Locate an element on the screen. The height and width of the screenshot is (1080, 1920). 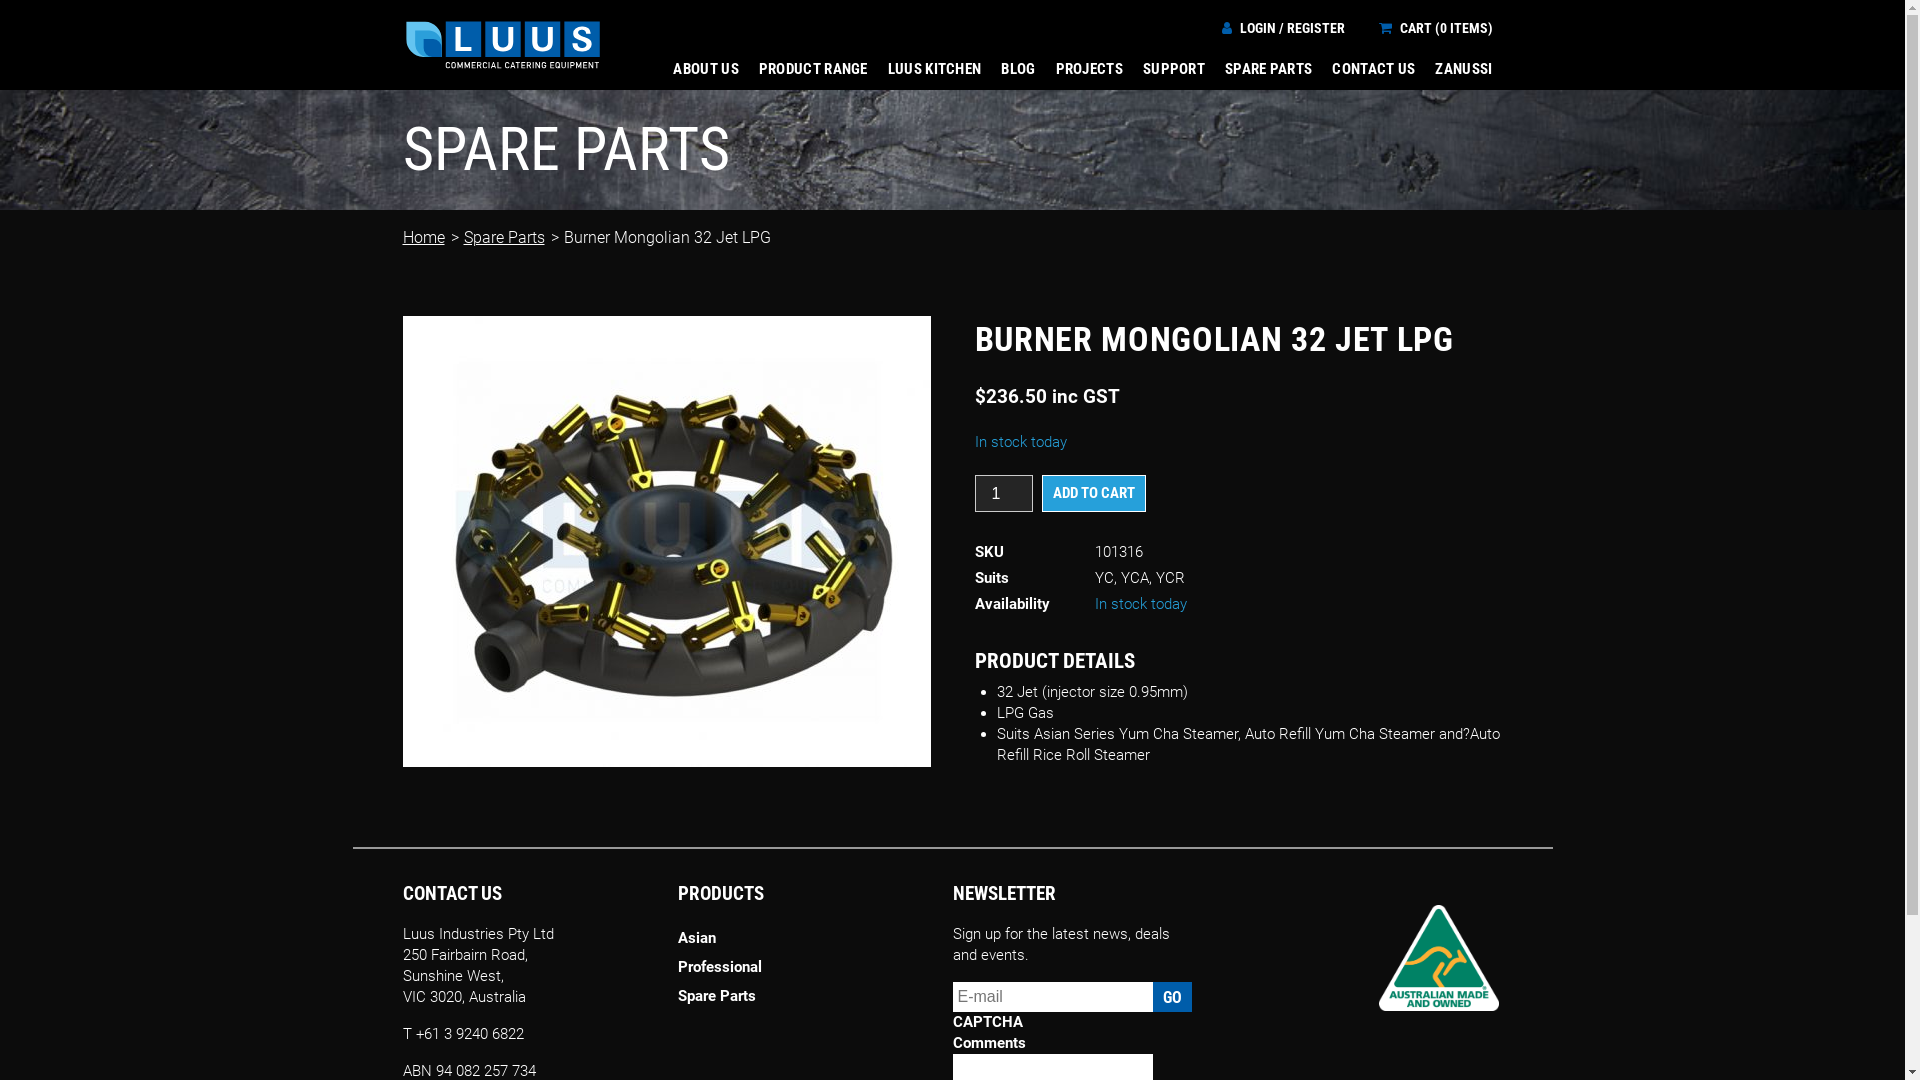
Asian is located at coordinates (794, 938).